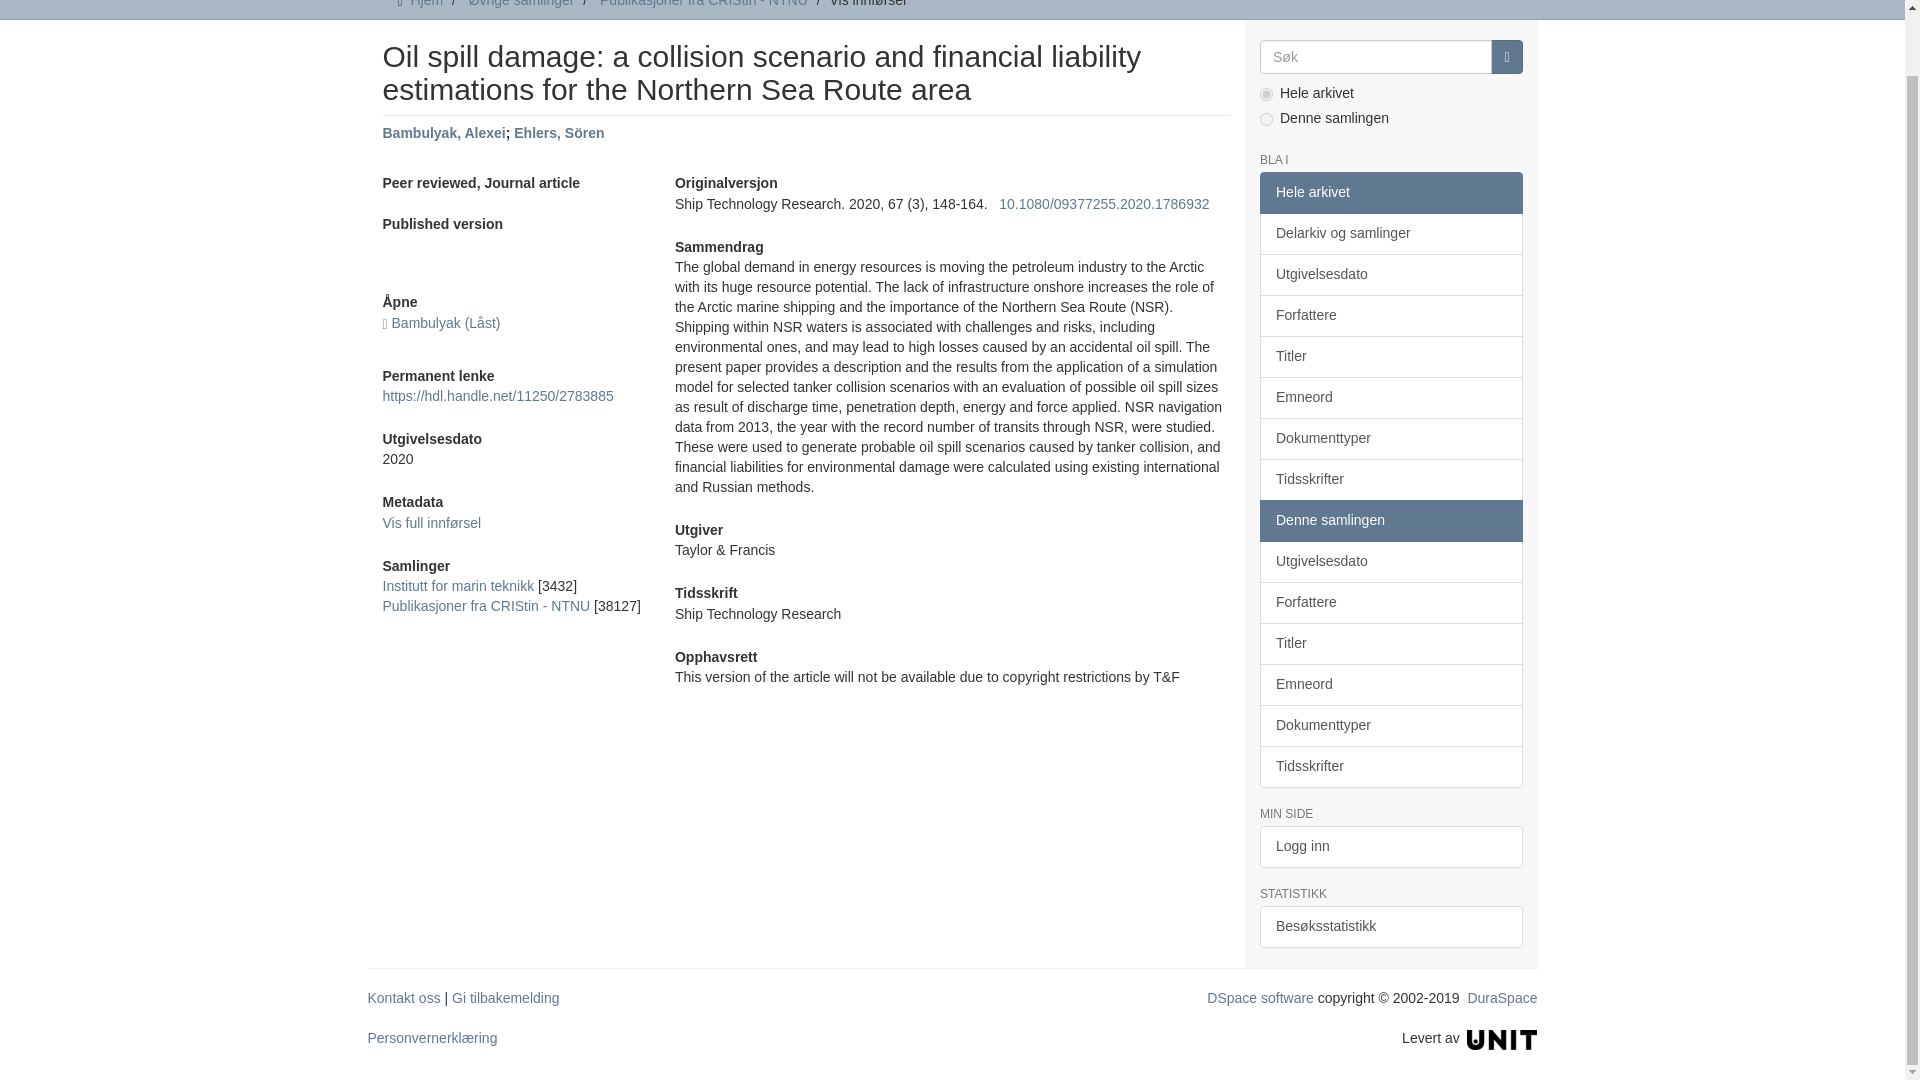 The image size is (1920, 1080). Describe the element at coordinates (458, 586) in the screenshot. I see `Institutt for marin teknikk` at that location.